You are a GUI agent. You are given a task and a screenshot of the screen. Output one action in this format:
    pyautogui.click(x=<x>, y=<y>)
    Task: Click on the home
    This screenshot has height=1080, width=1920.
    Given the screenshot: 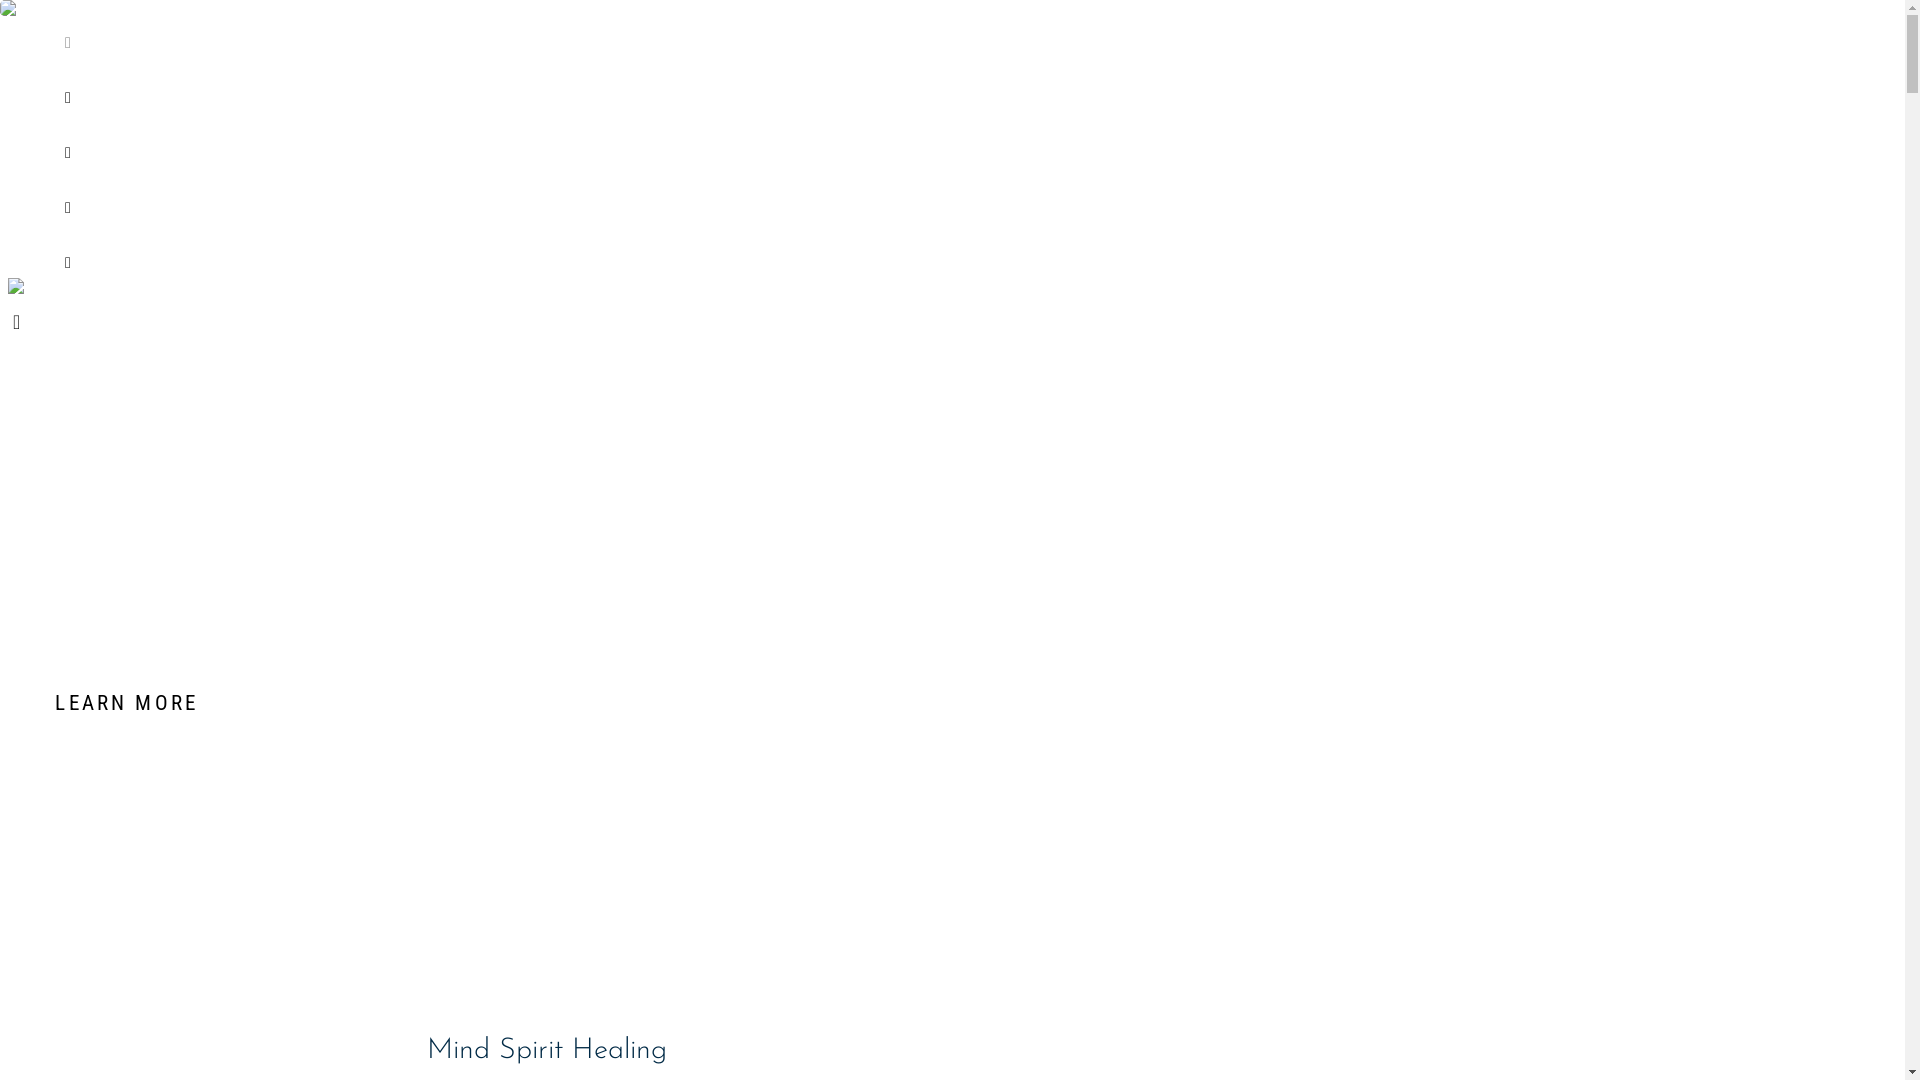 What is the action you would take?
    pyautogui.click(x=728, y=33)
    